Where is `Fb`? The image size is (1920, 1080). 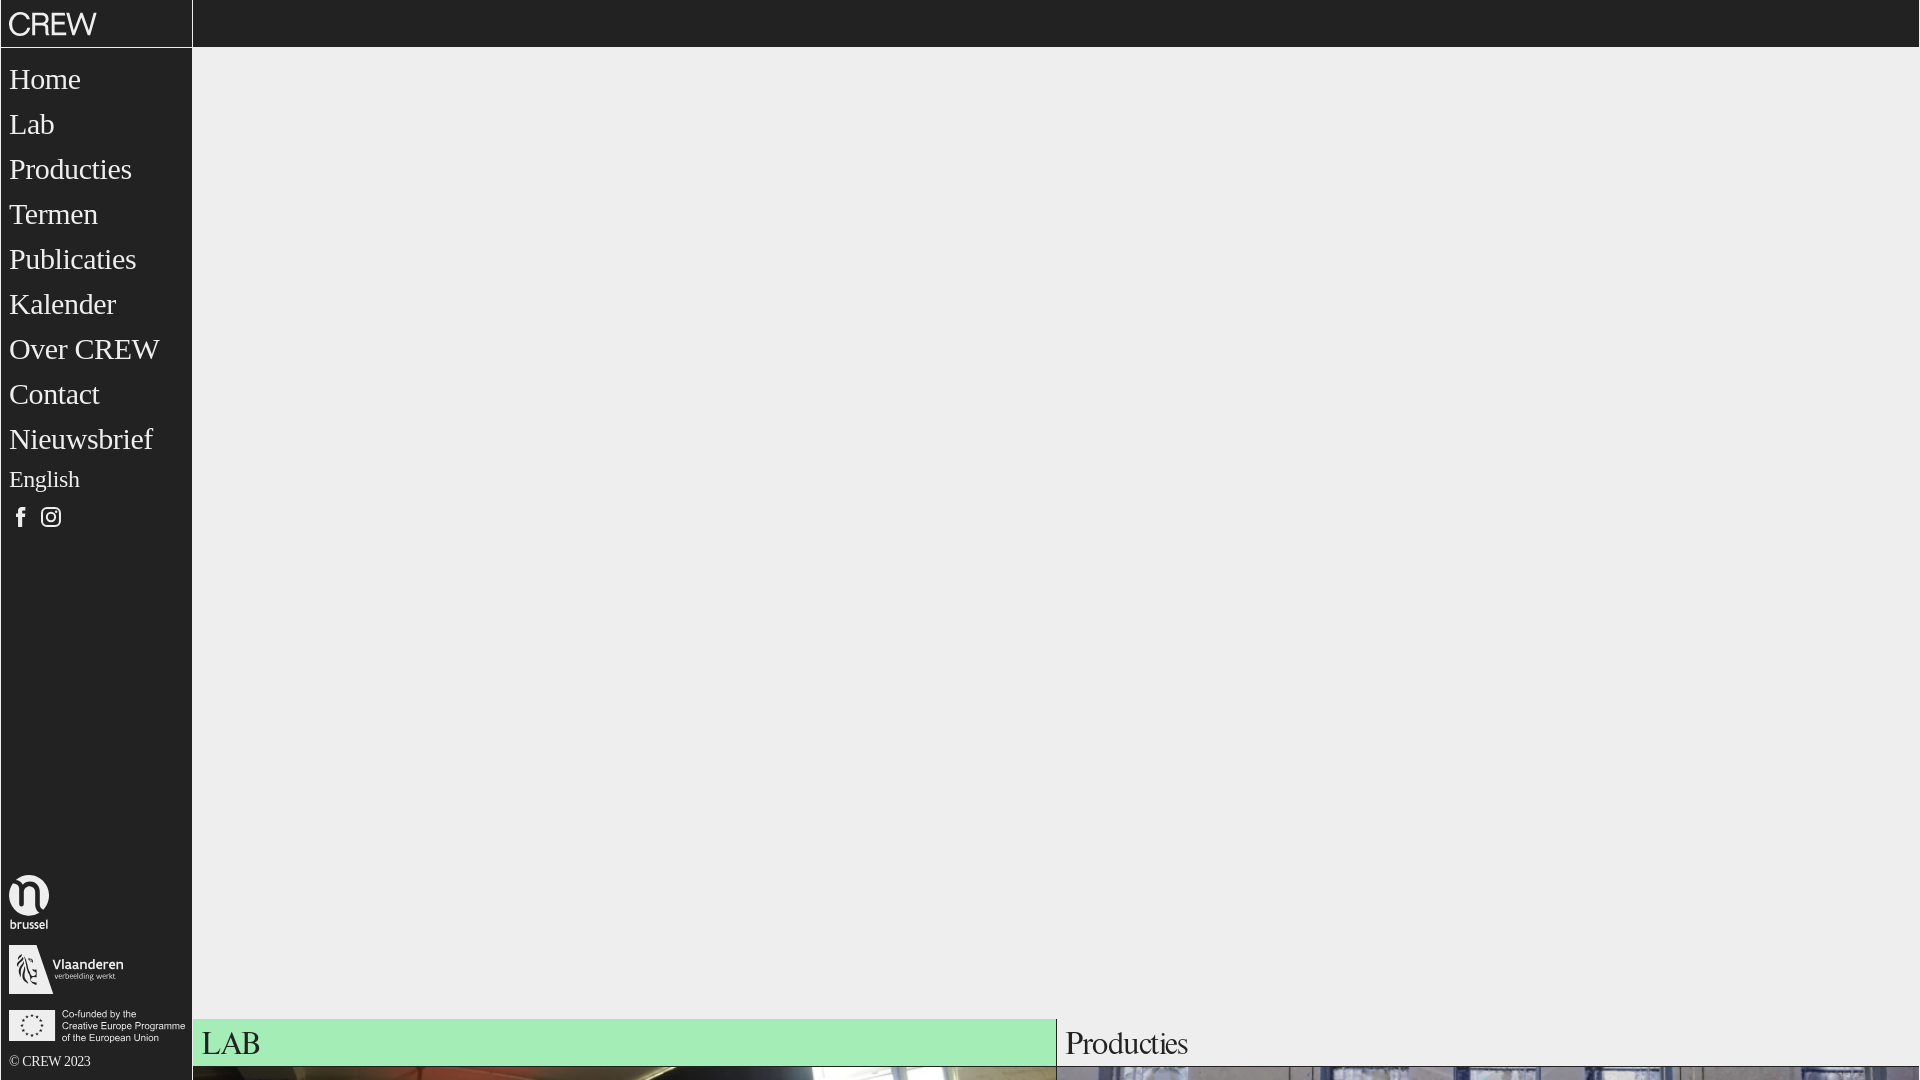
Fb is located at coordinates (21, 517).